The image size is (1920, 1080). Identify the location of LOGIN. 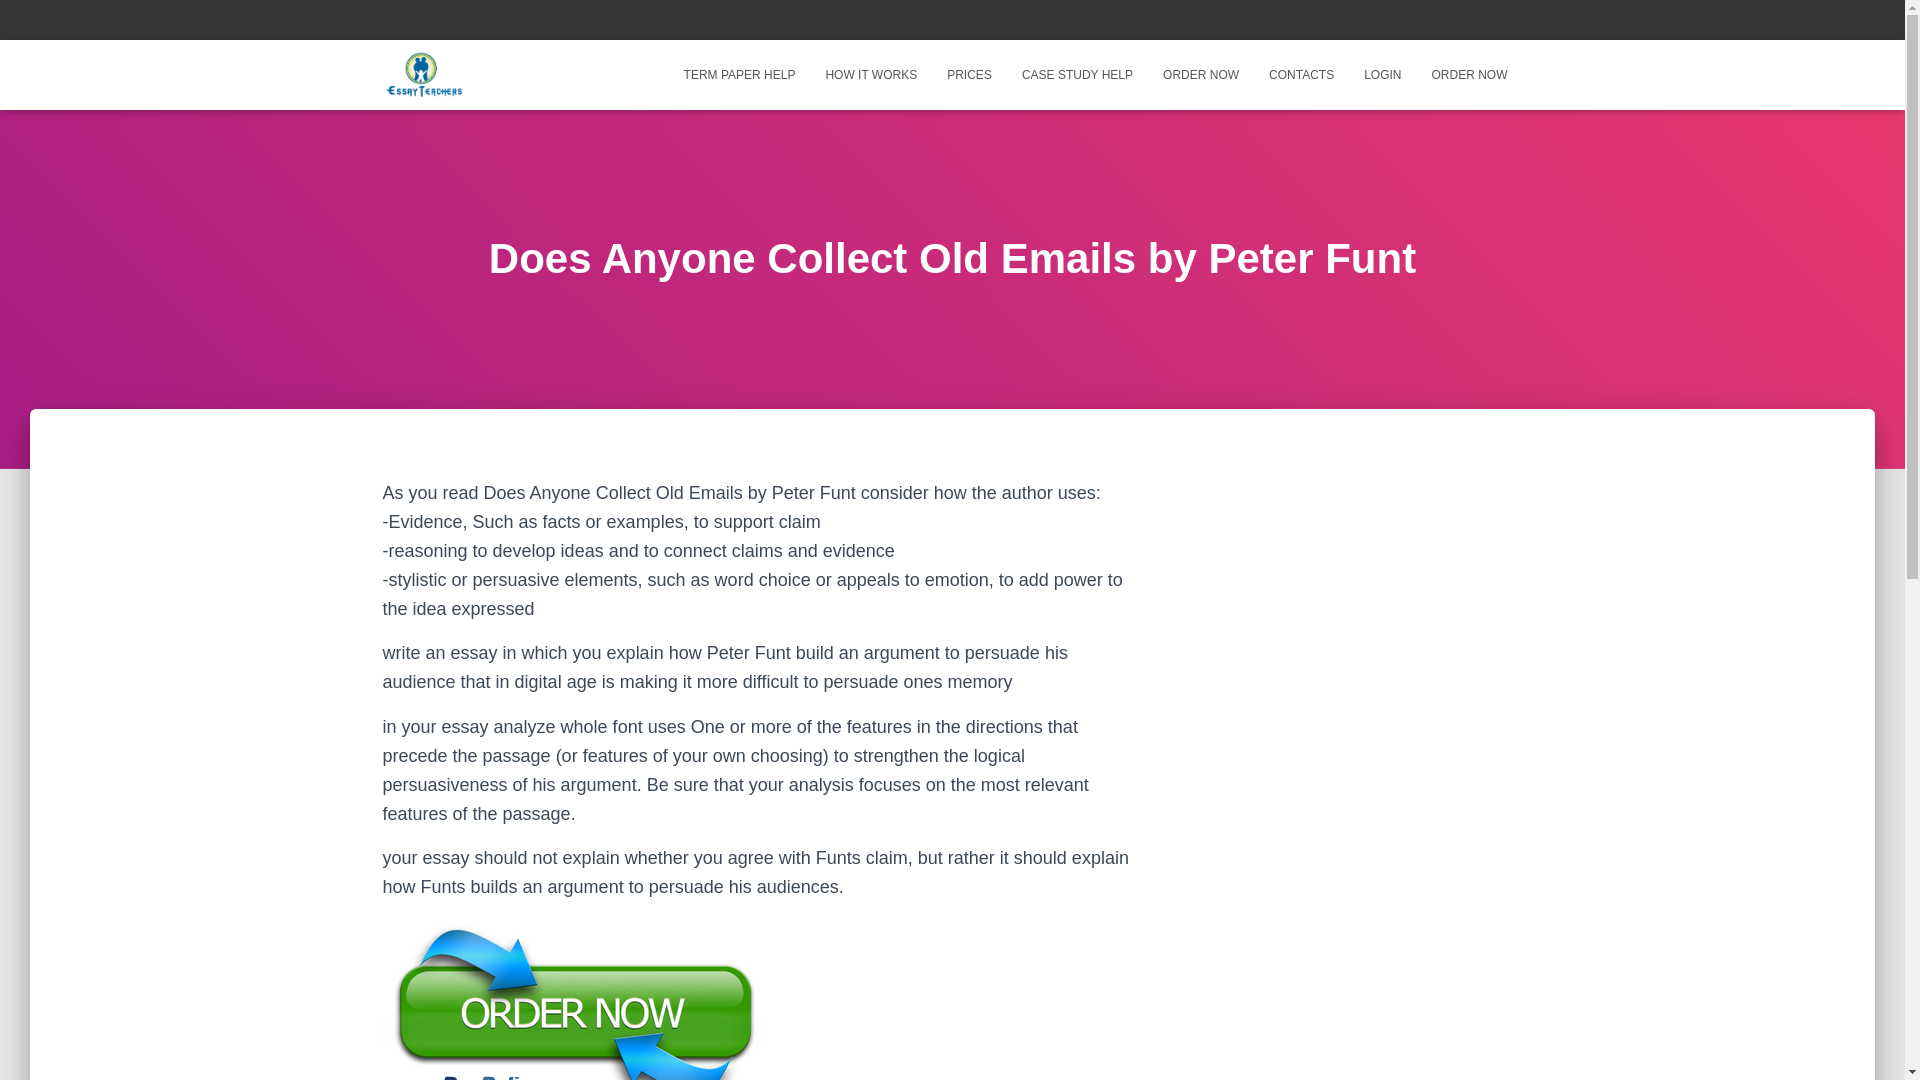
(1382, 74).